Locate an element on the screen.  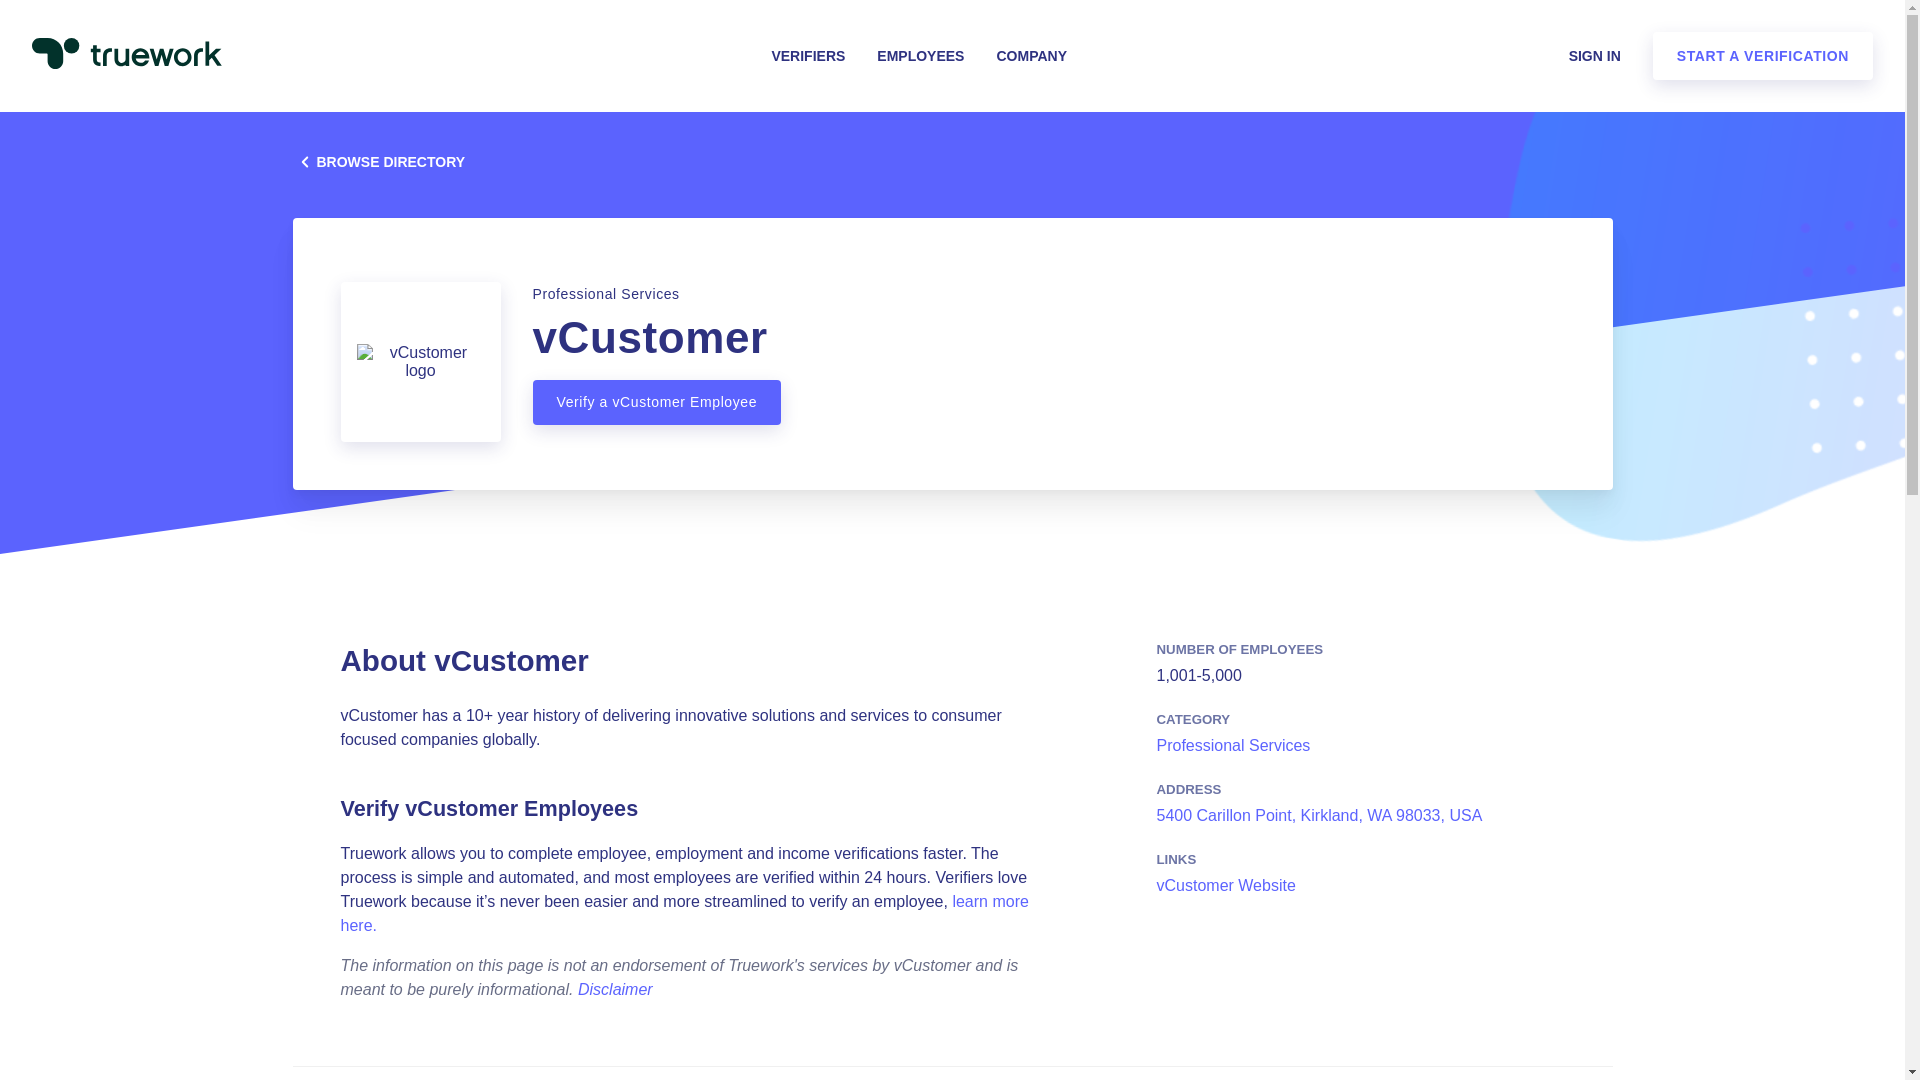
vCustomer Website is located at coordinates (1224, 885).